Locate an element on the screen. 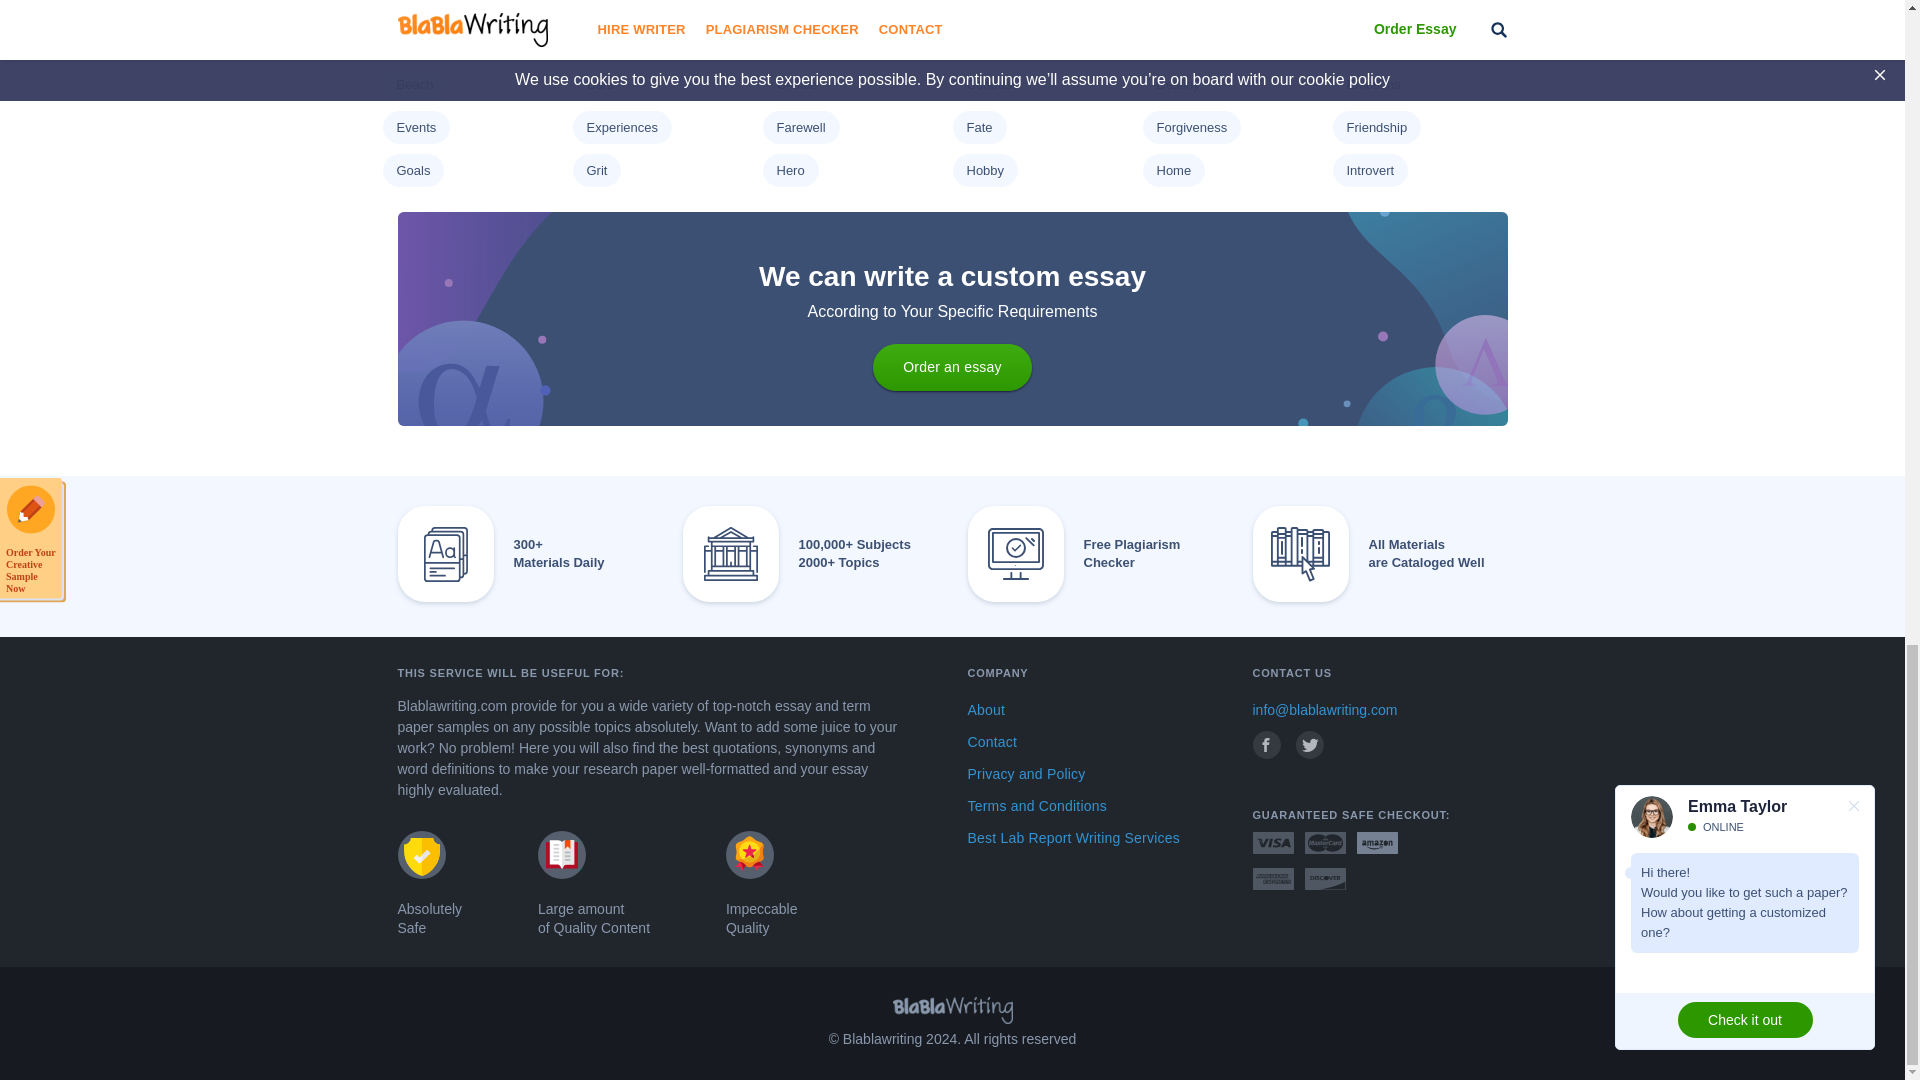 The width and height of the screenshot is (1920, 1080). Forecasting is located at coordinates (620, 3).